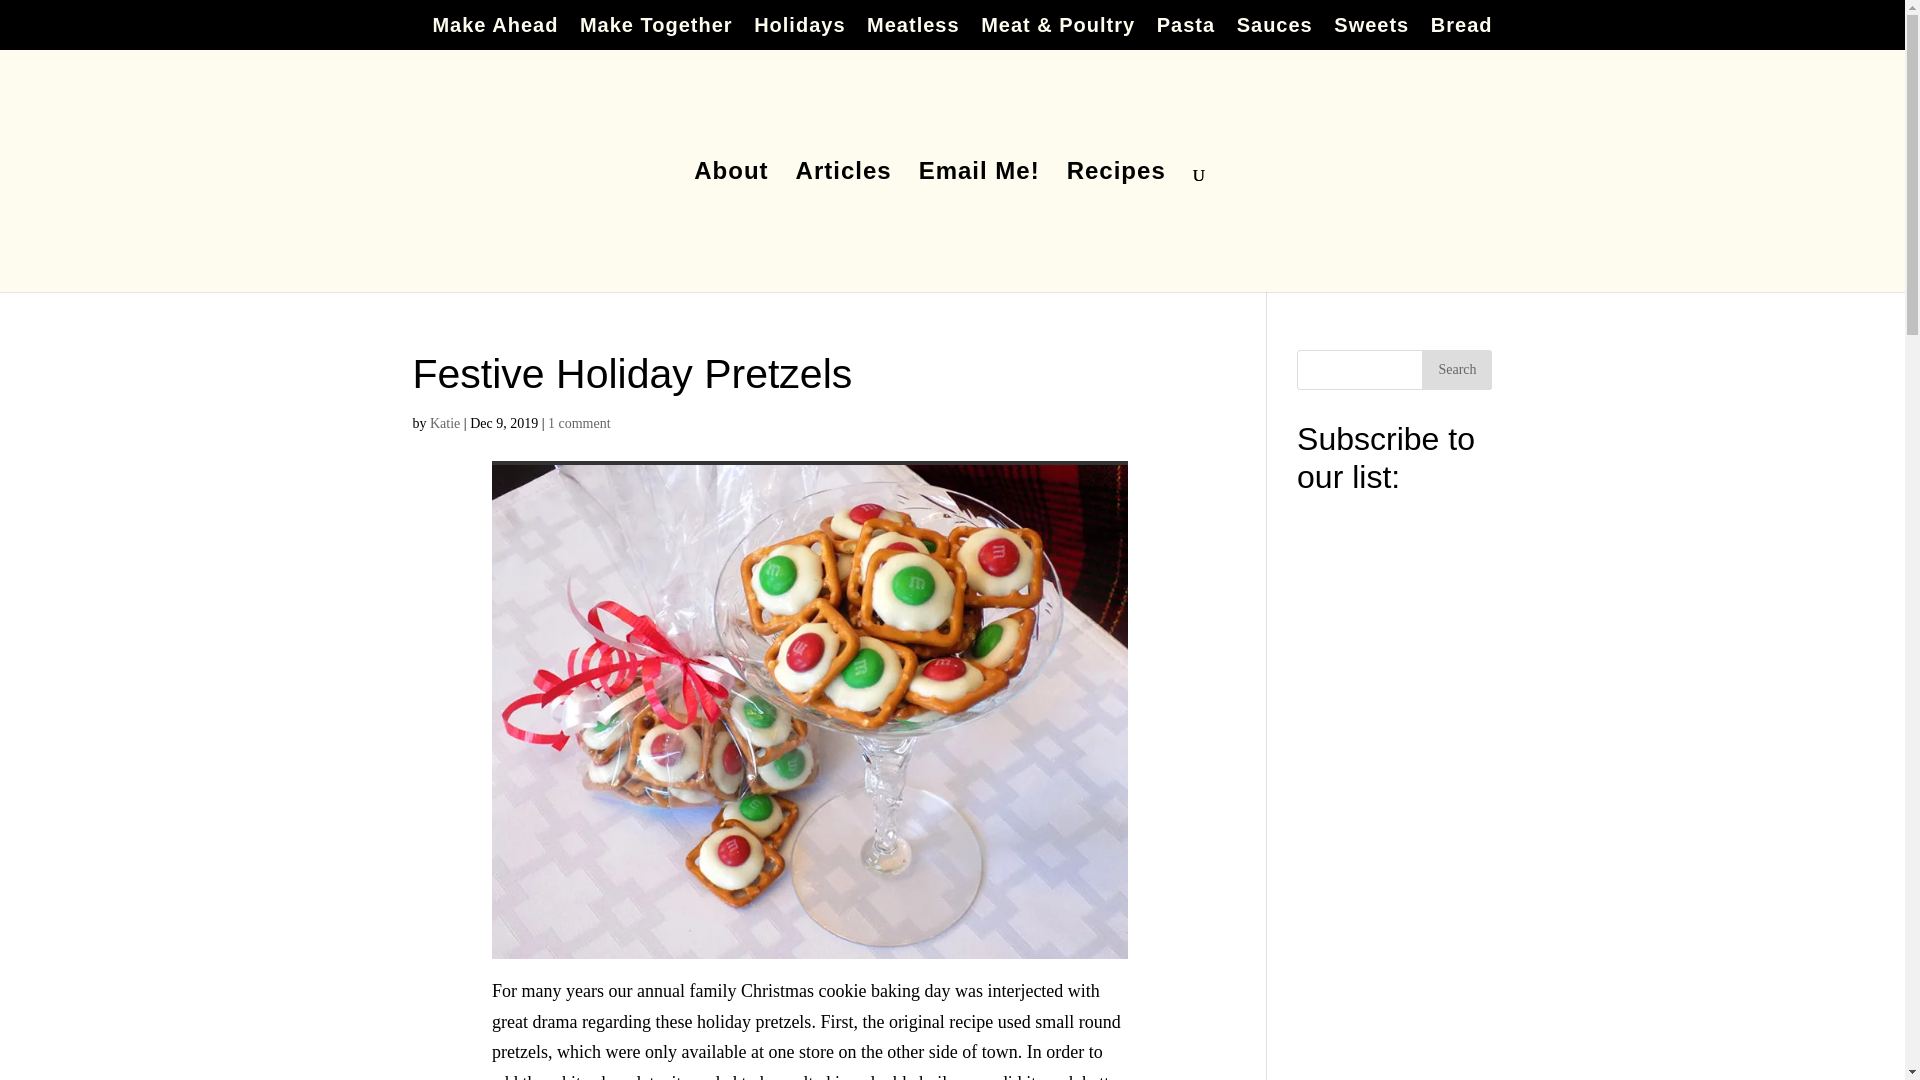 This screenshot has width=1920, height=1080. What do you see at coordinates (1186, 32) in the screenshot?
I see `Pasta` at bounding box center [1186, 32].